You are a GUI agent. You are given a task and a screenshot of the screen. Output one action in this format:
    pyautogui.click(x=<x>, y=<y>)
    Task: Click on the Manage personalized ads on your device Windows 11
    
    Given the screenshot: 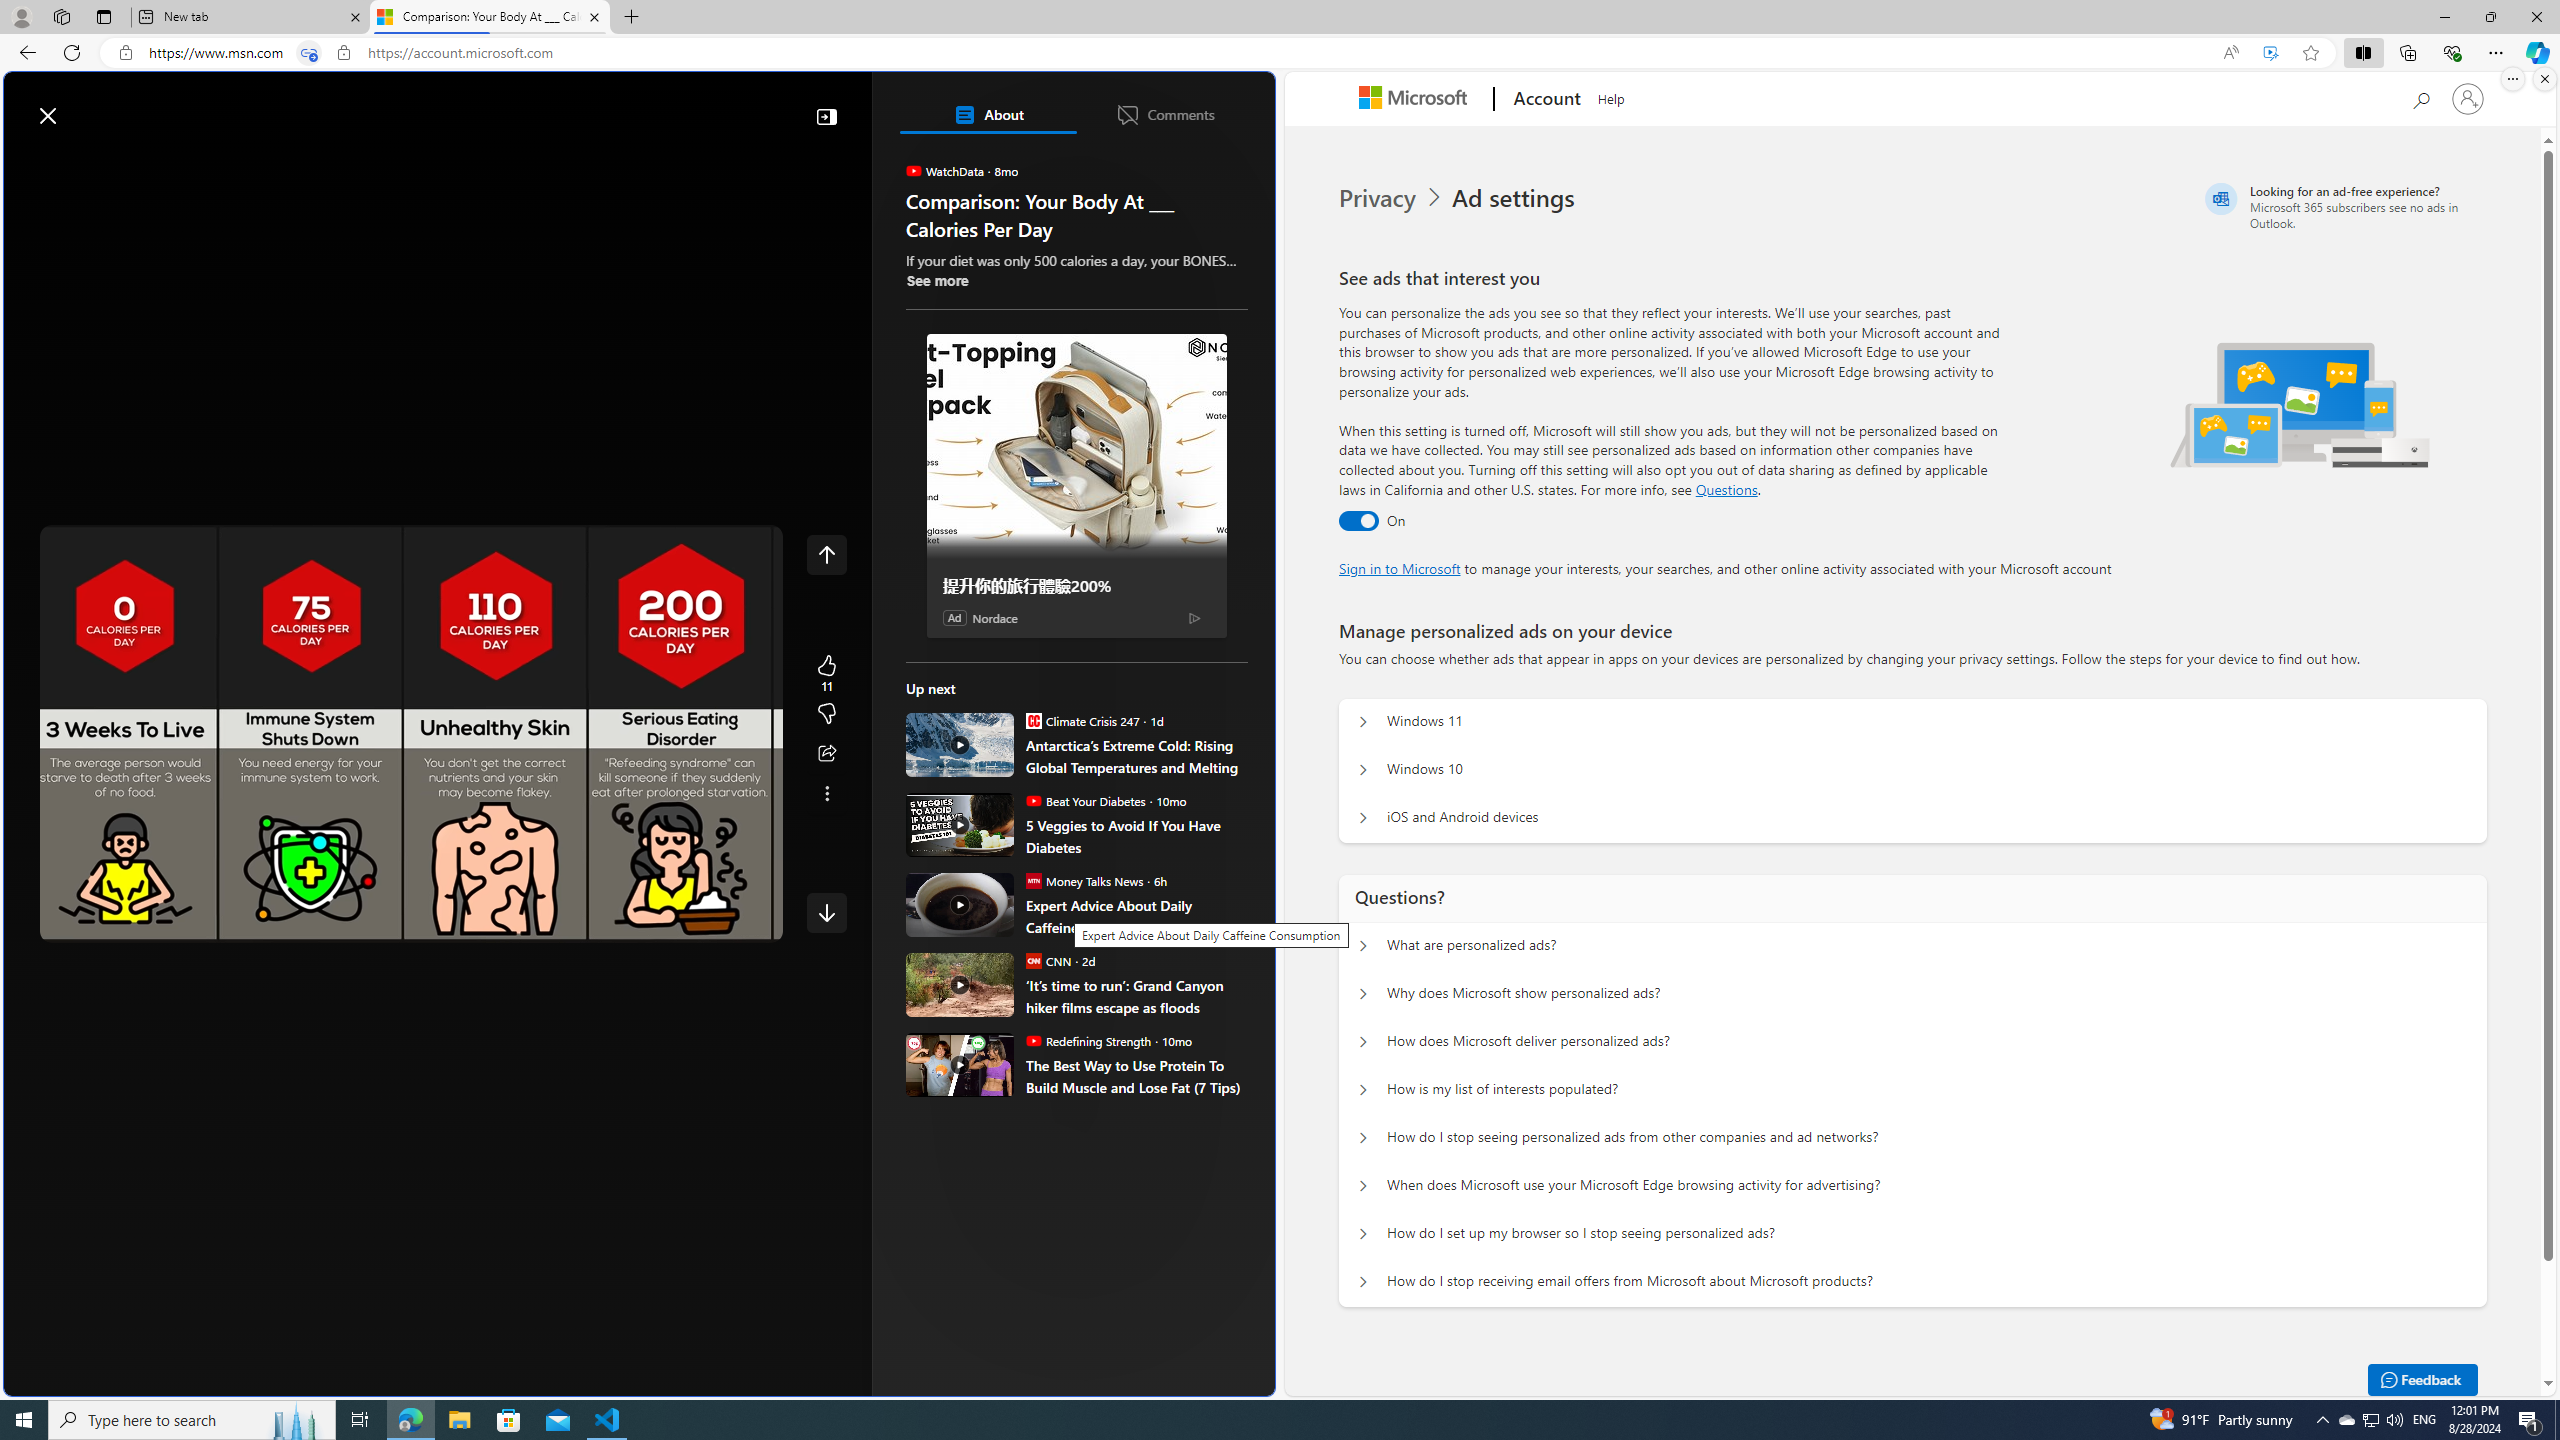 What is the action you would take?
    pyautogui.click(x=1363, y=722)
    